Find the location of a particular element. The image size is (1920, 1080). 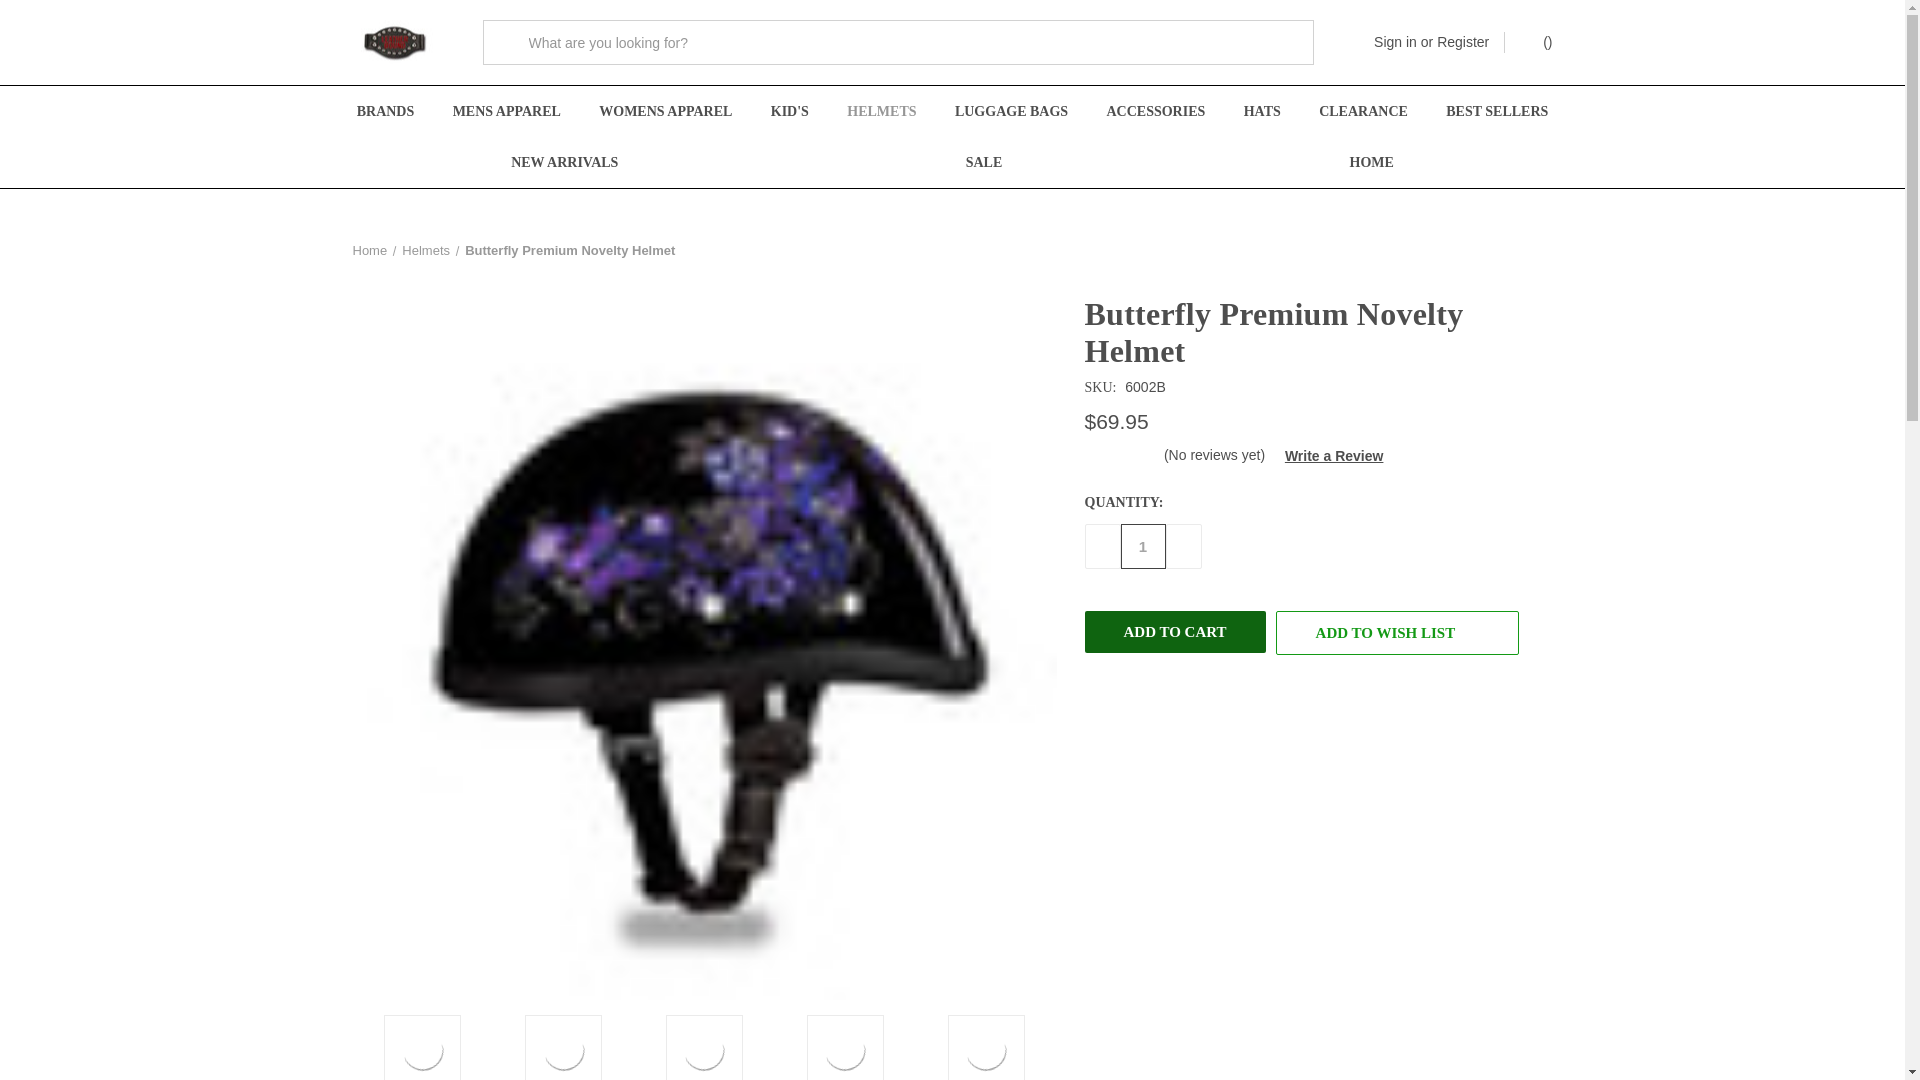

Leather Bound is located at coordinates (394, 42).